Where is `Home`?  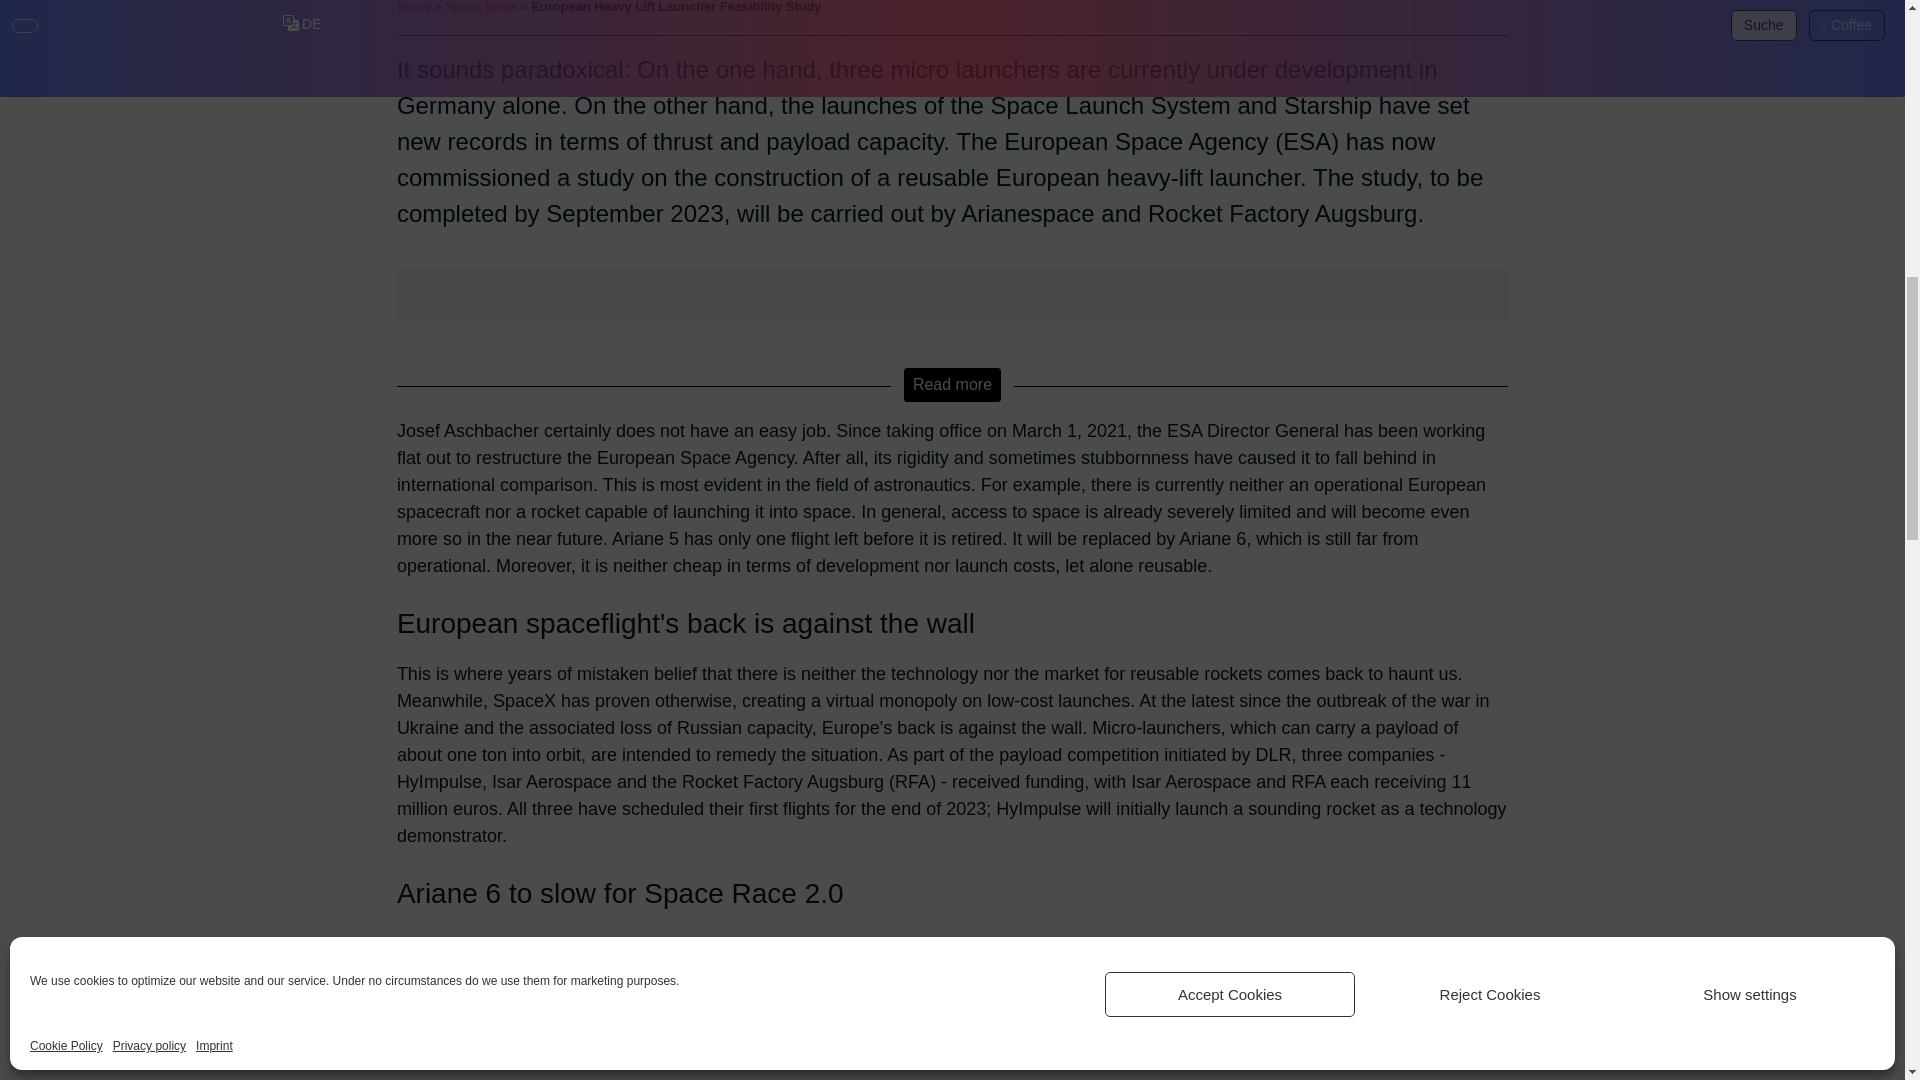 Home is located at coordinates (414, 7).